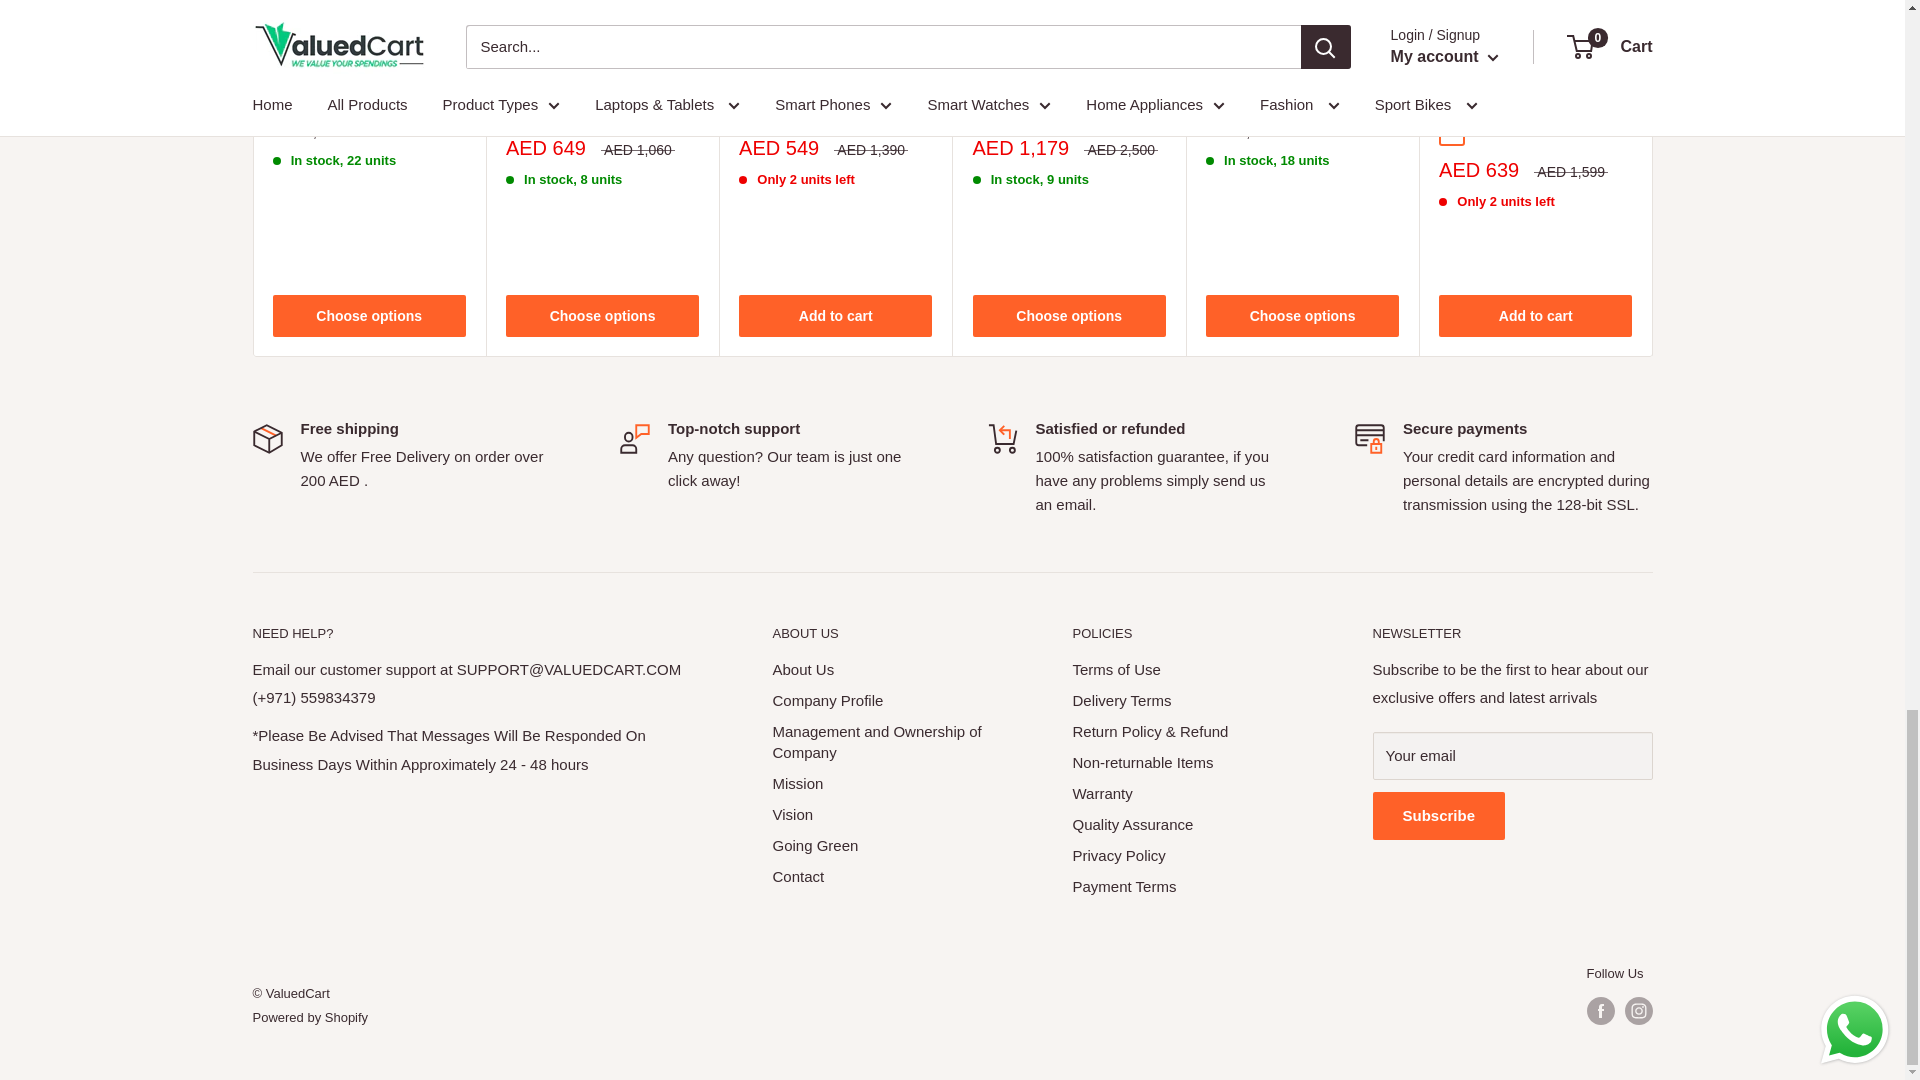 The height and width of the screenshot is (1080, 1920). What do you see at coordinates (1014, 110) in the screenshot?
I see `Cosmic Gray` at bounding box center [1014, 110].